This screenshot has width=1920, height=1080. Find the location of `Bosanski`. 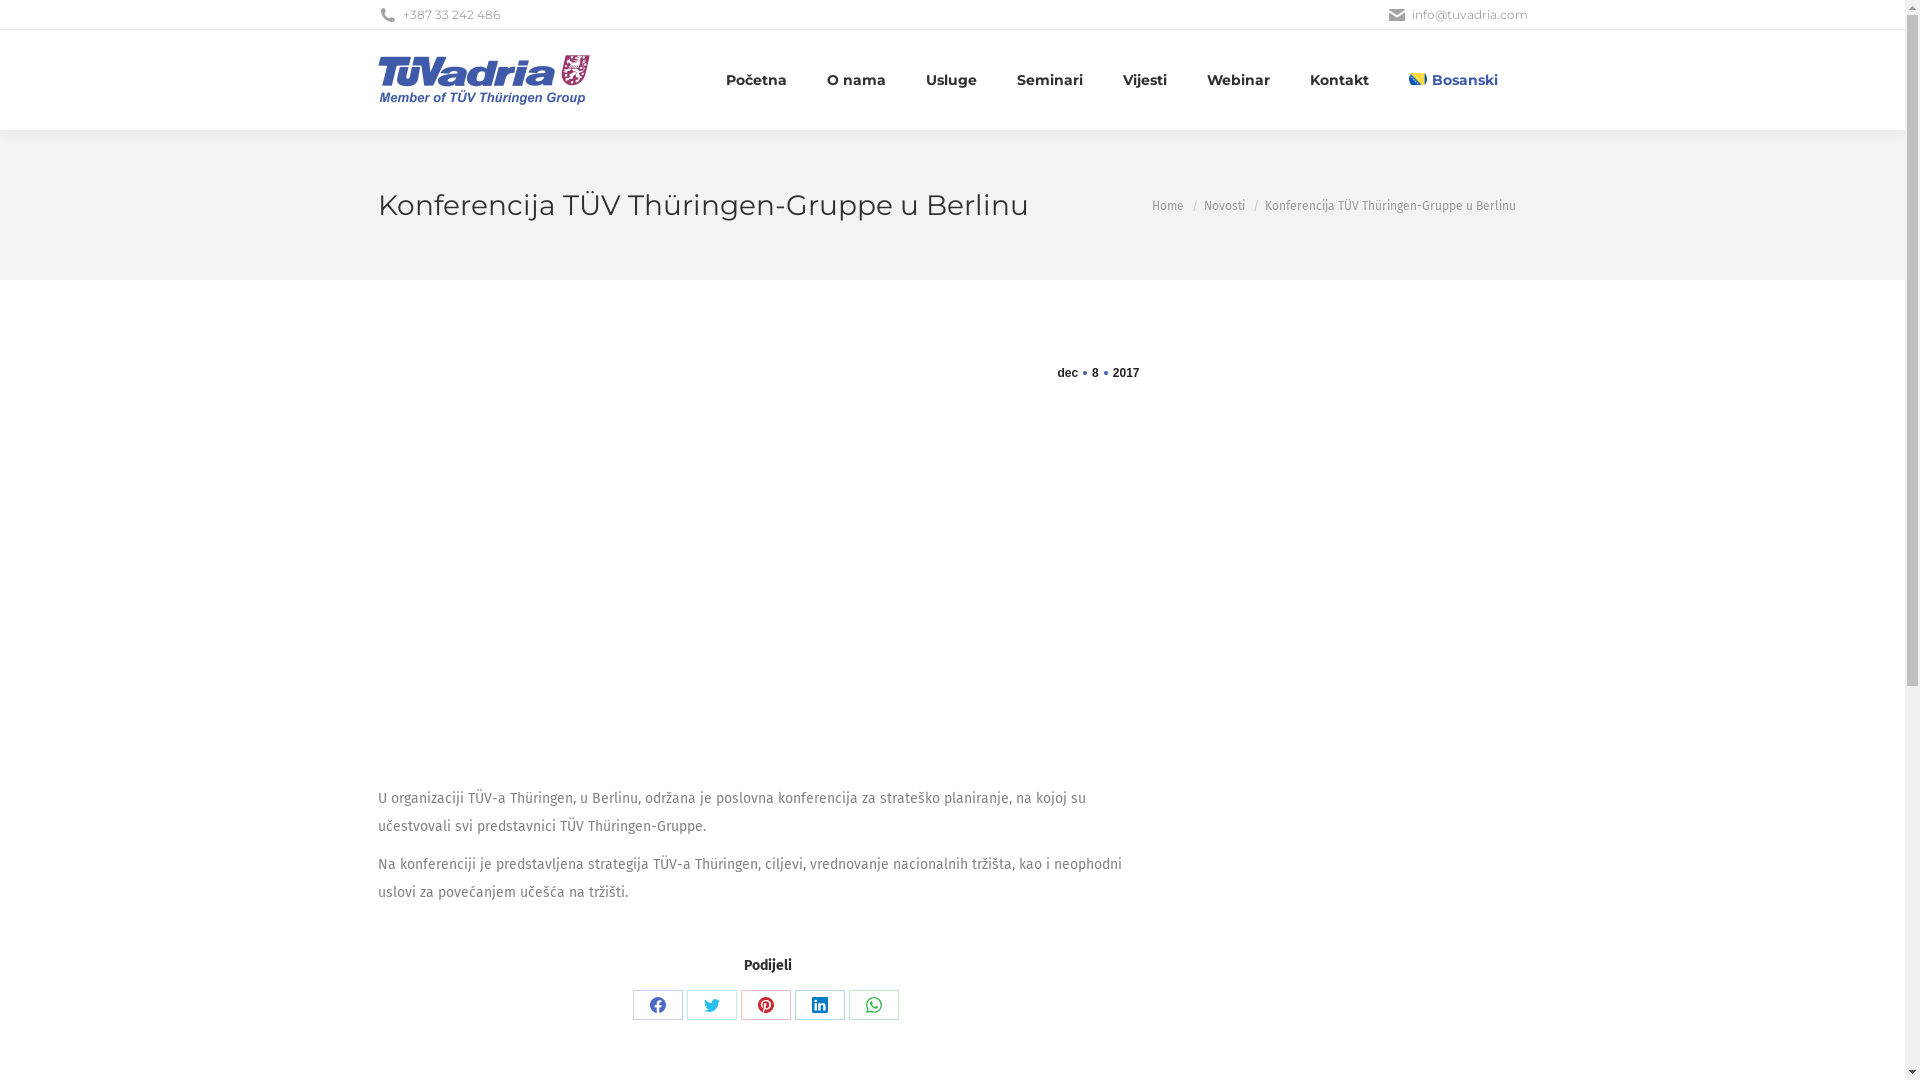

Bosanski is located at coordinates (1453, 80).